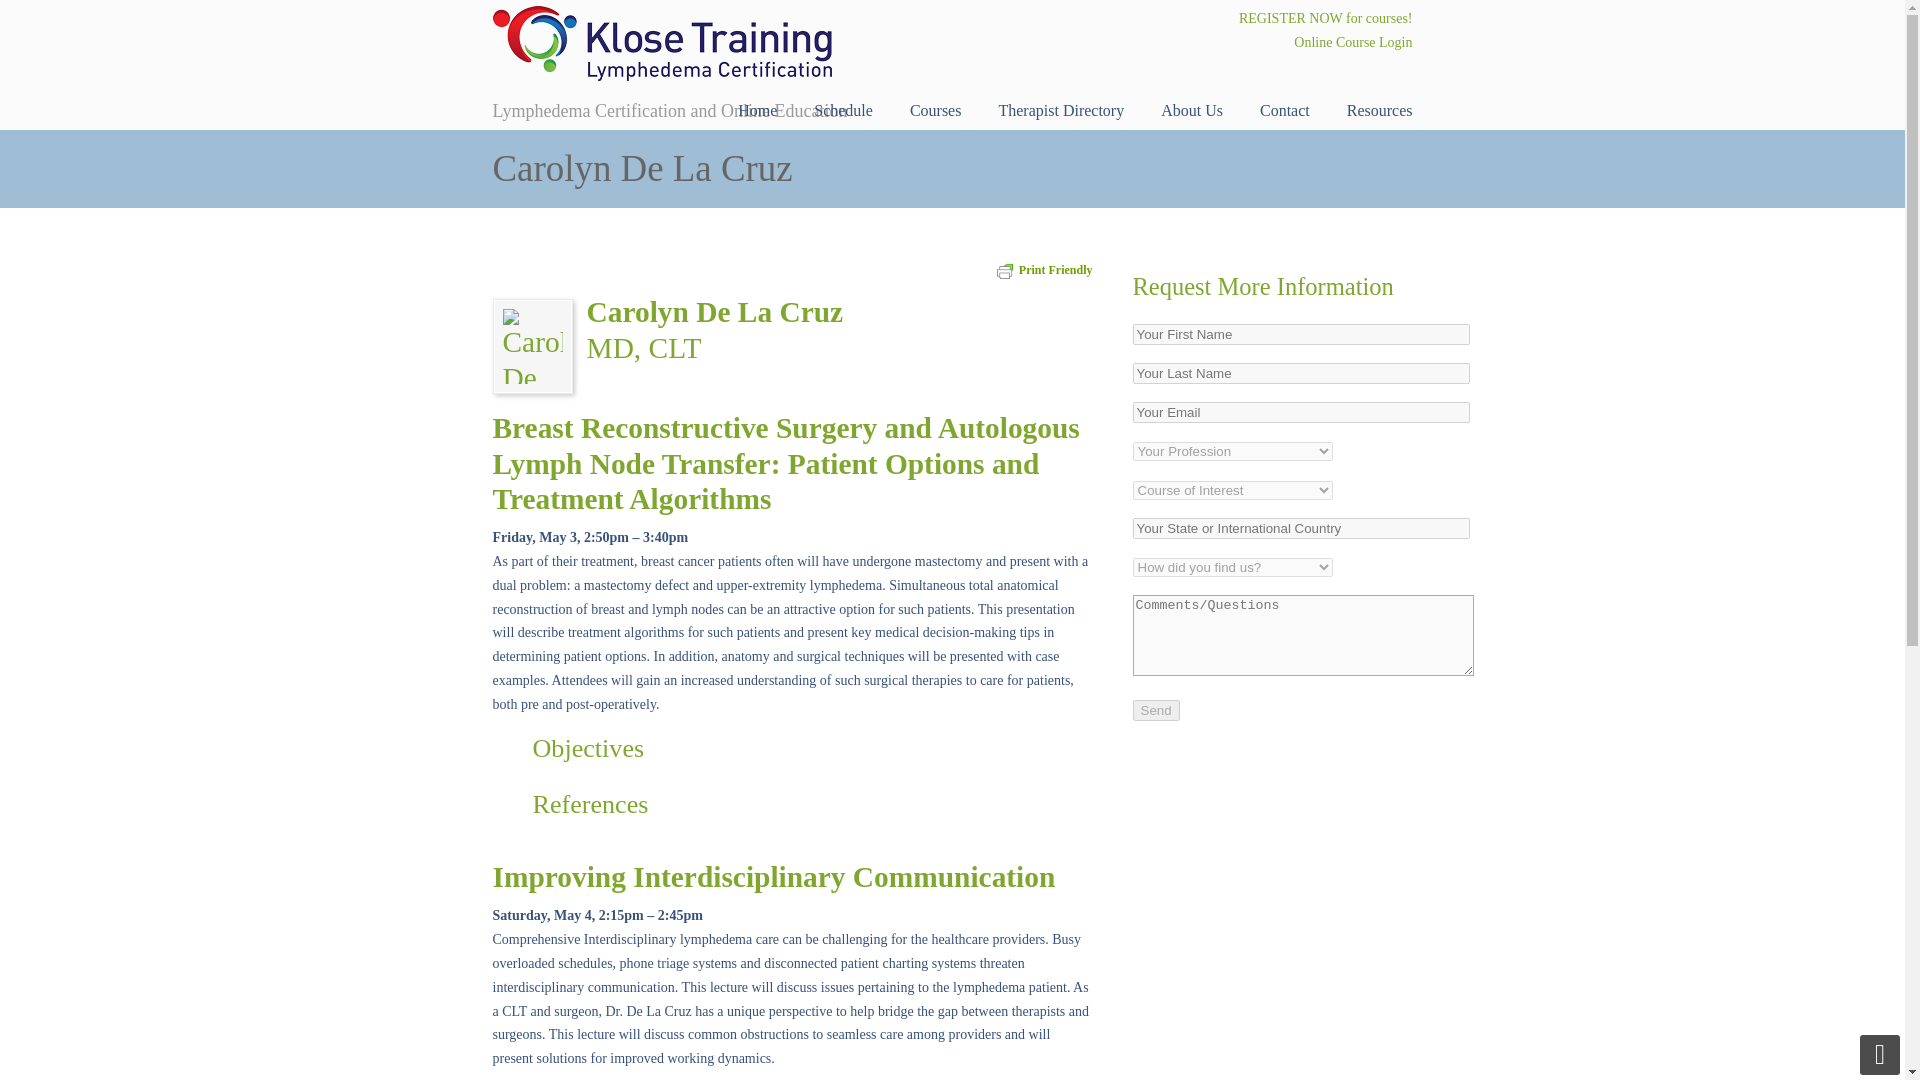 This screenshot has width=1920, height=1080. Describe the element at coordinates (1285, 110) in the screenshot. I see `Contact` at that location.